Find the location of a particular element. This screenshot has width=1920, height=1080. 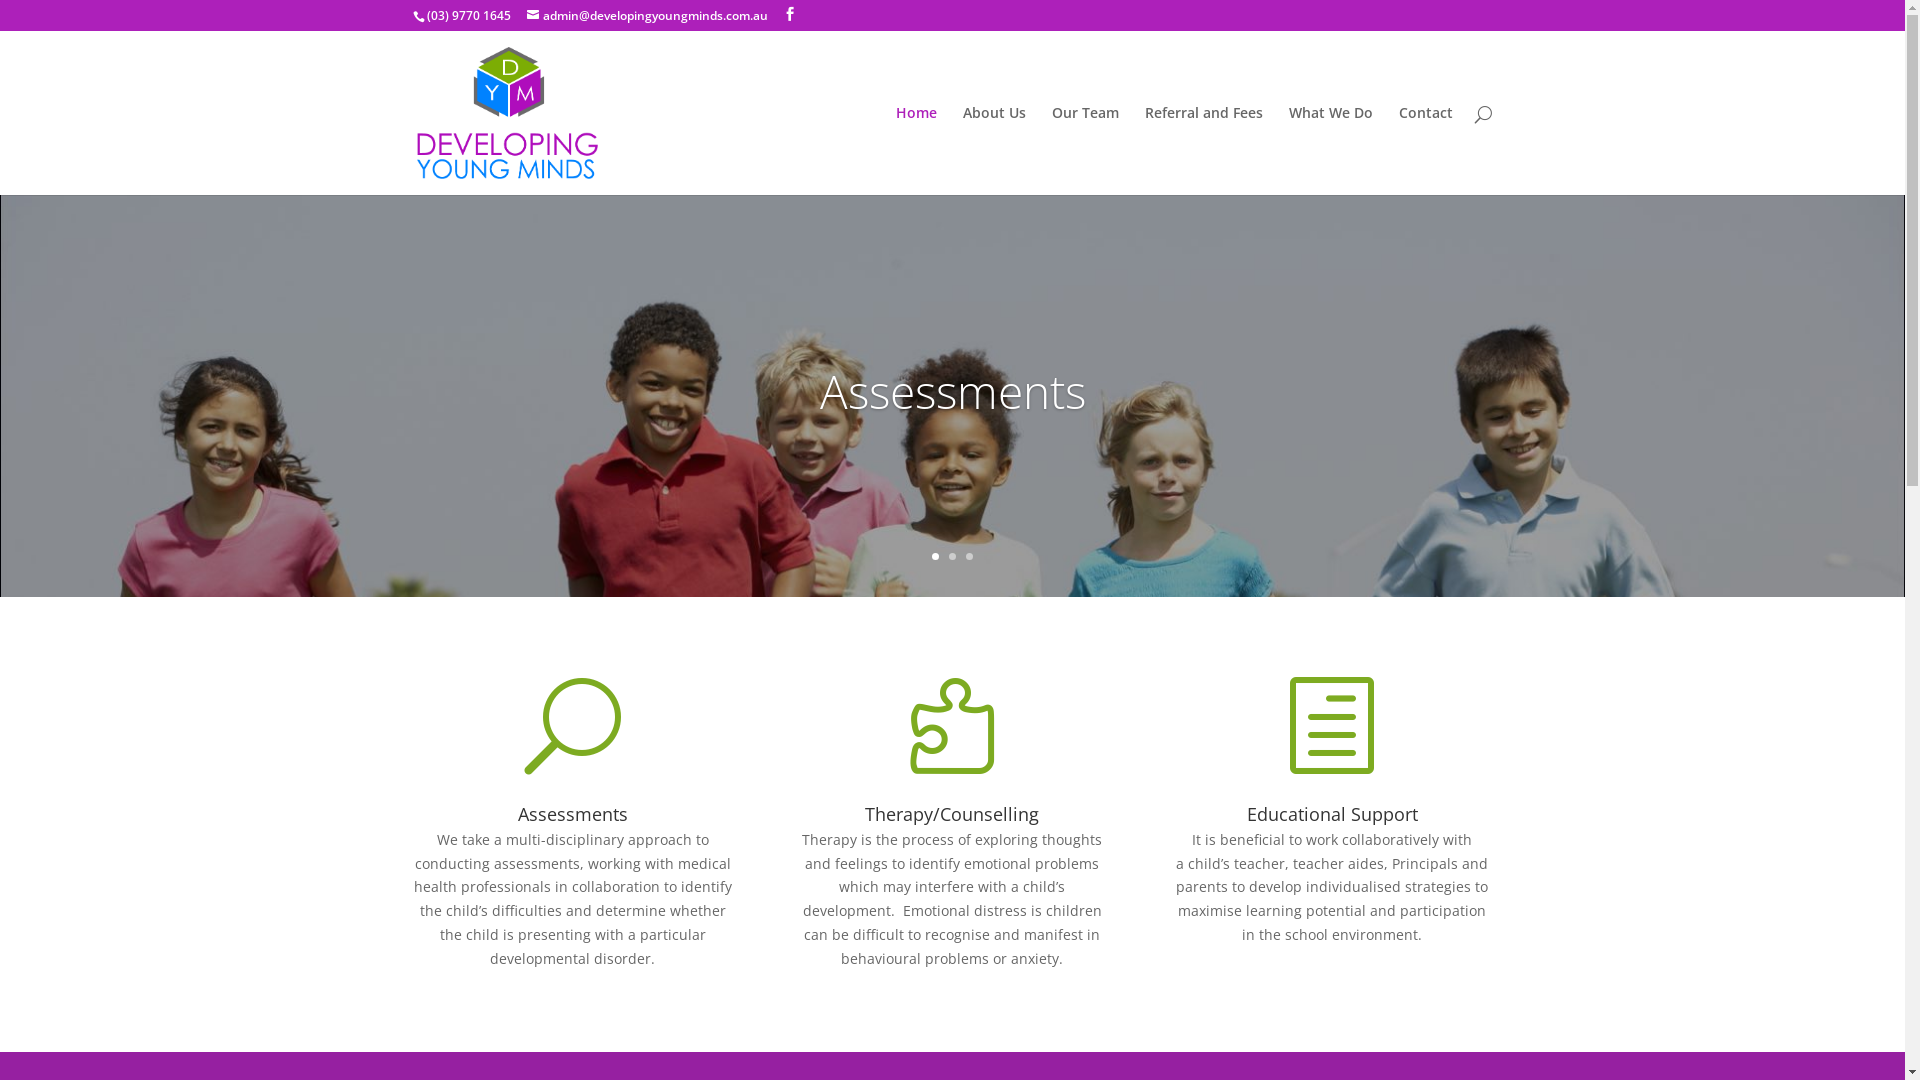

What We Do is located at coordinates (1330, 150).